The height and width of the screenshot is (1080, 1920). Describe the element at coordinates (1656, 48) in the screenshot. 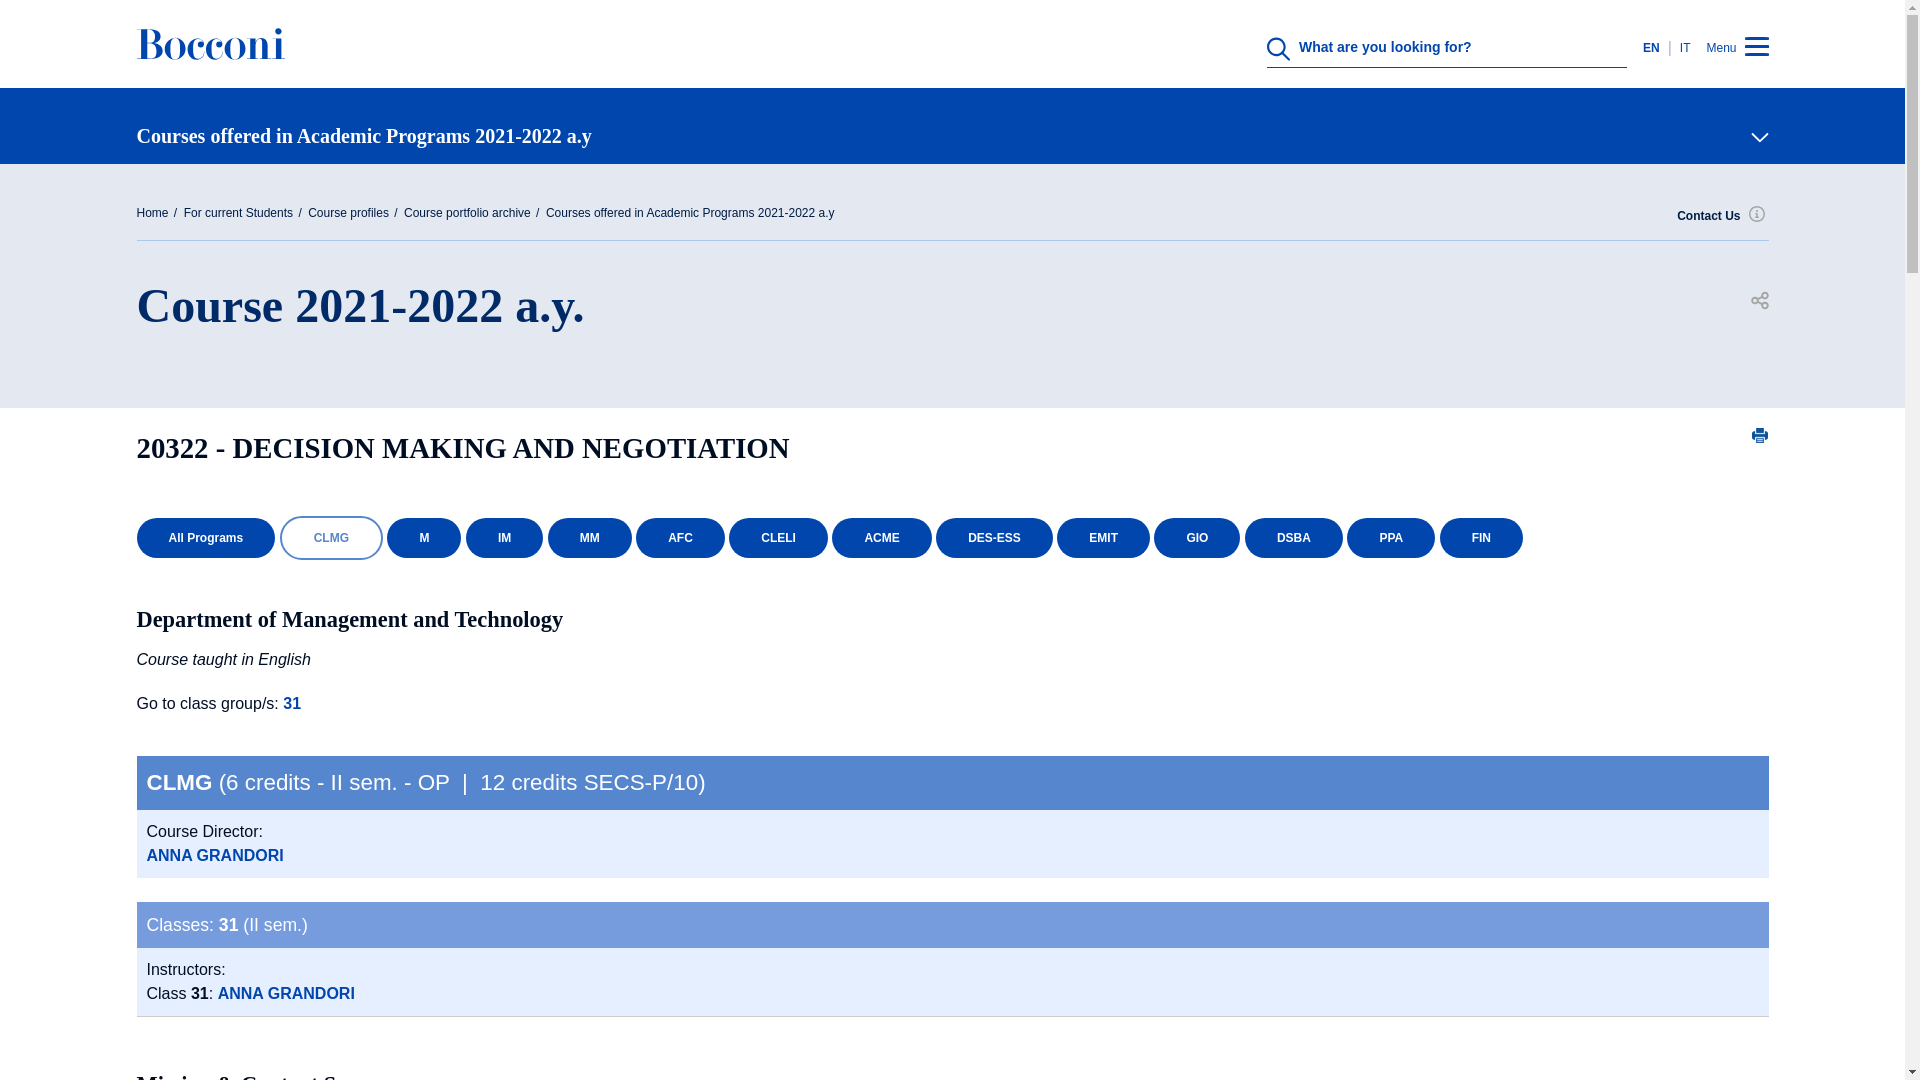

I see `English` at that location.